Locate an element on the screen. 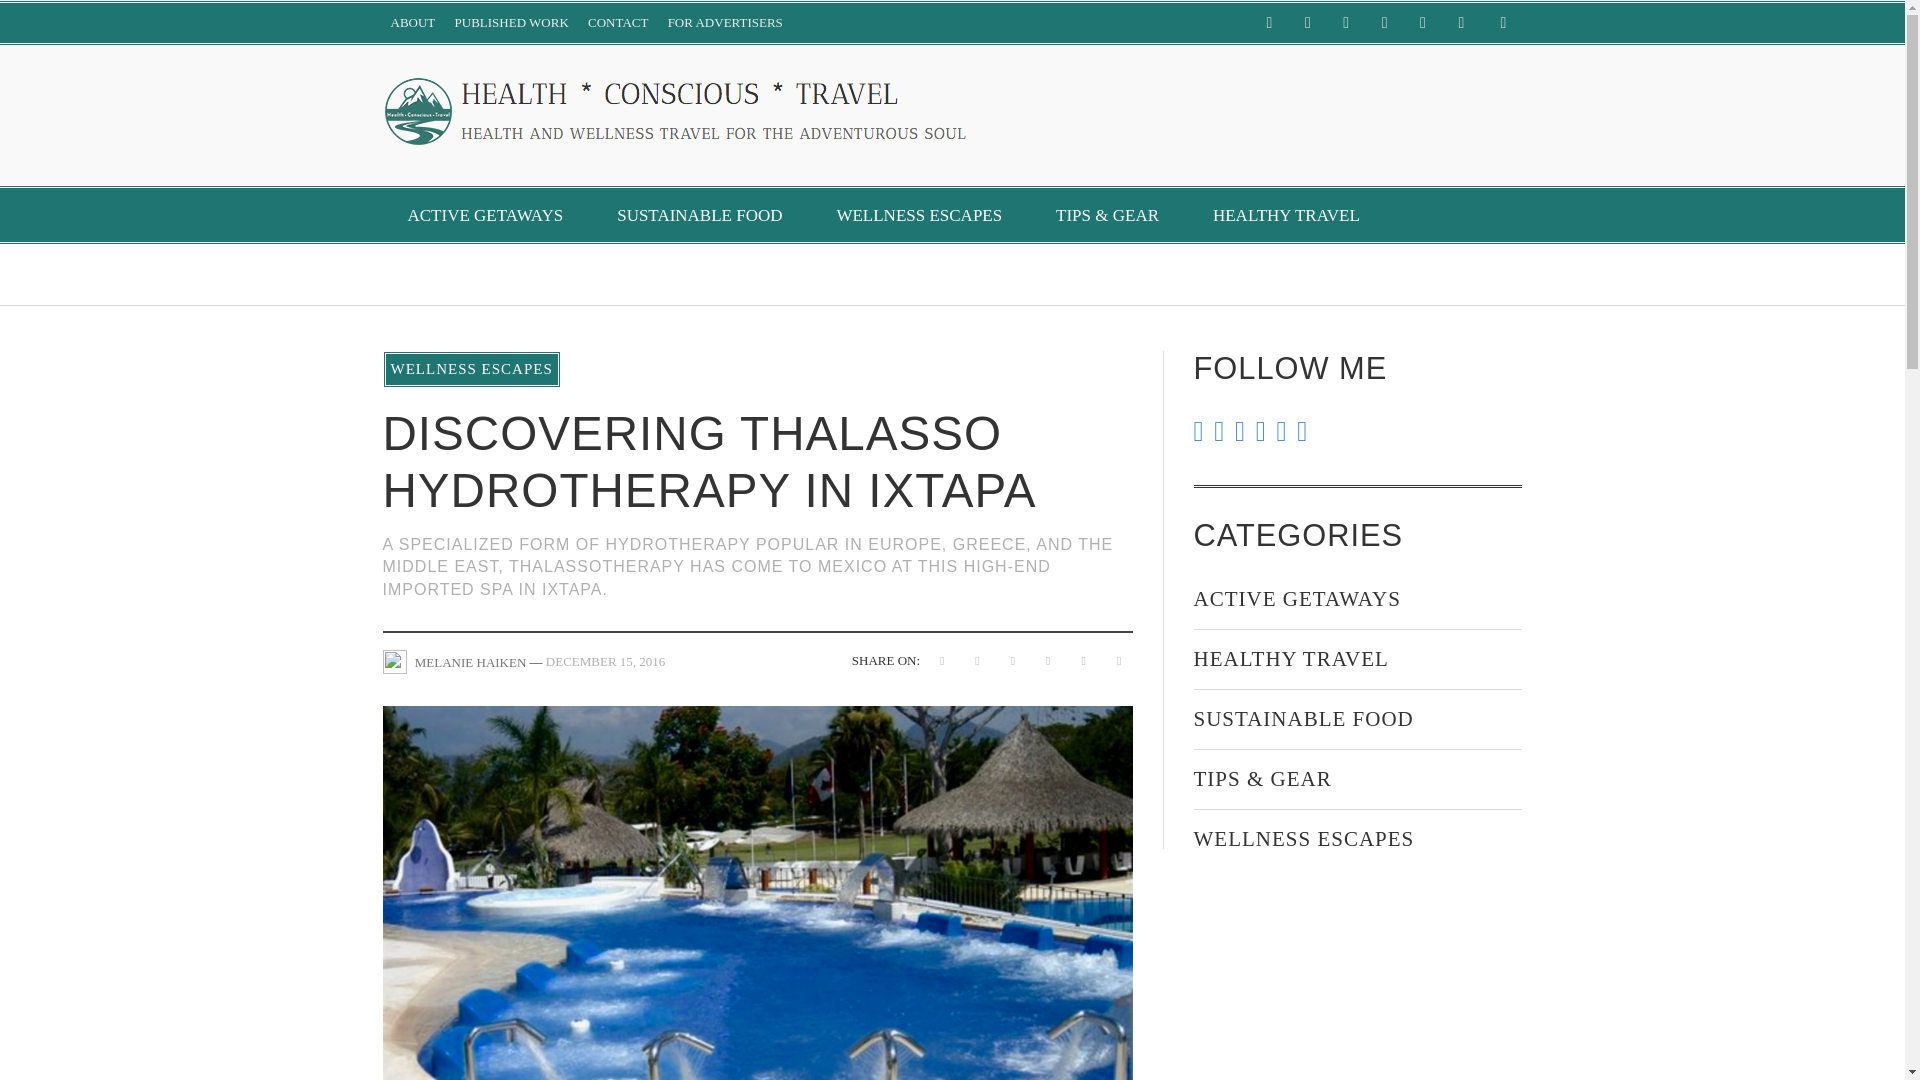 The height and width of the screenshot is (1080, 1920). Twitter is located at coordinates (1460, 23).